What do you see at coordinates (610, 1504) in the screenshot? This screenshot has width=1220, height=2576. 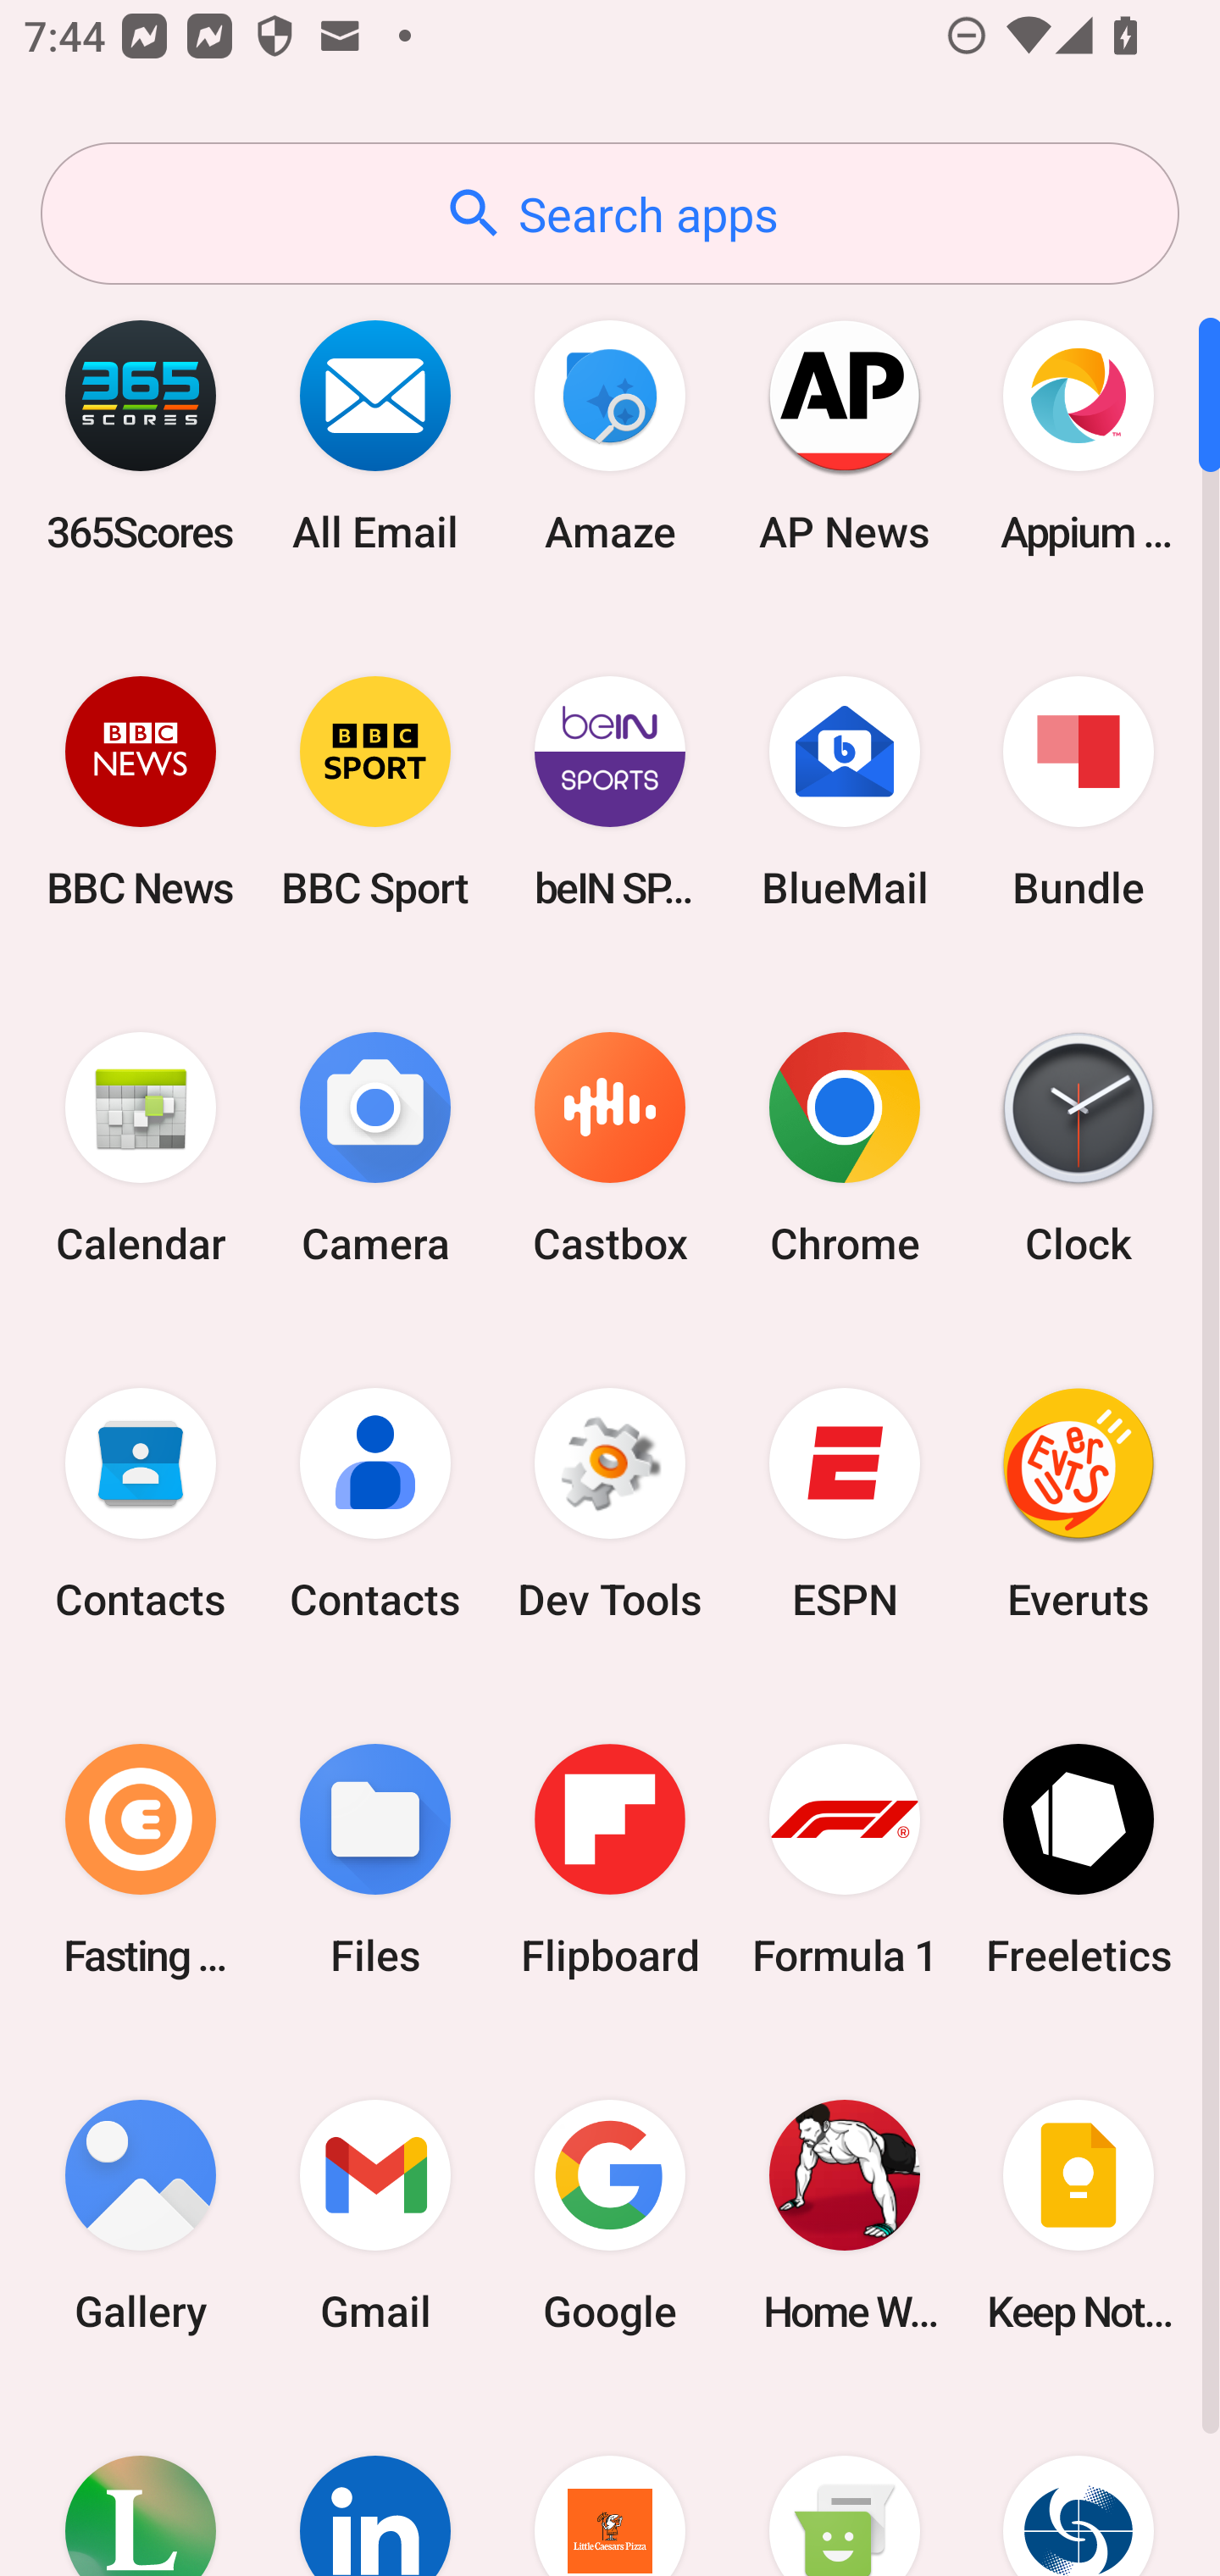 I see `Dev Tools` at bounding box center [610, 1504].